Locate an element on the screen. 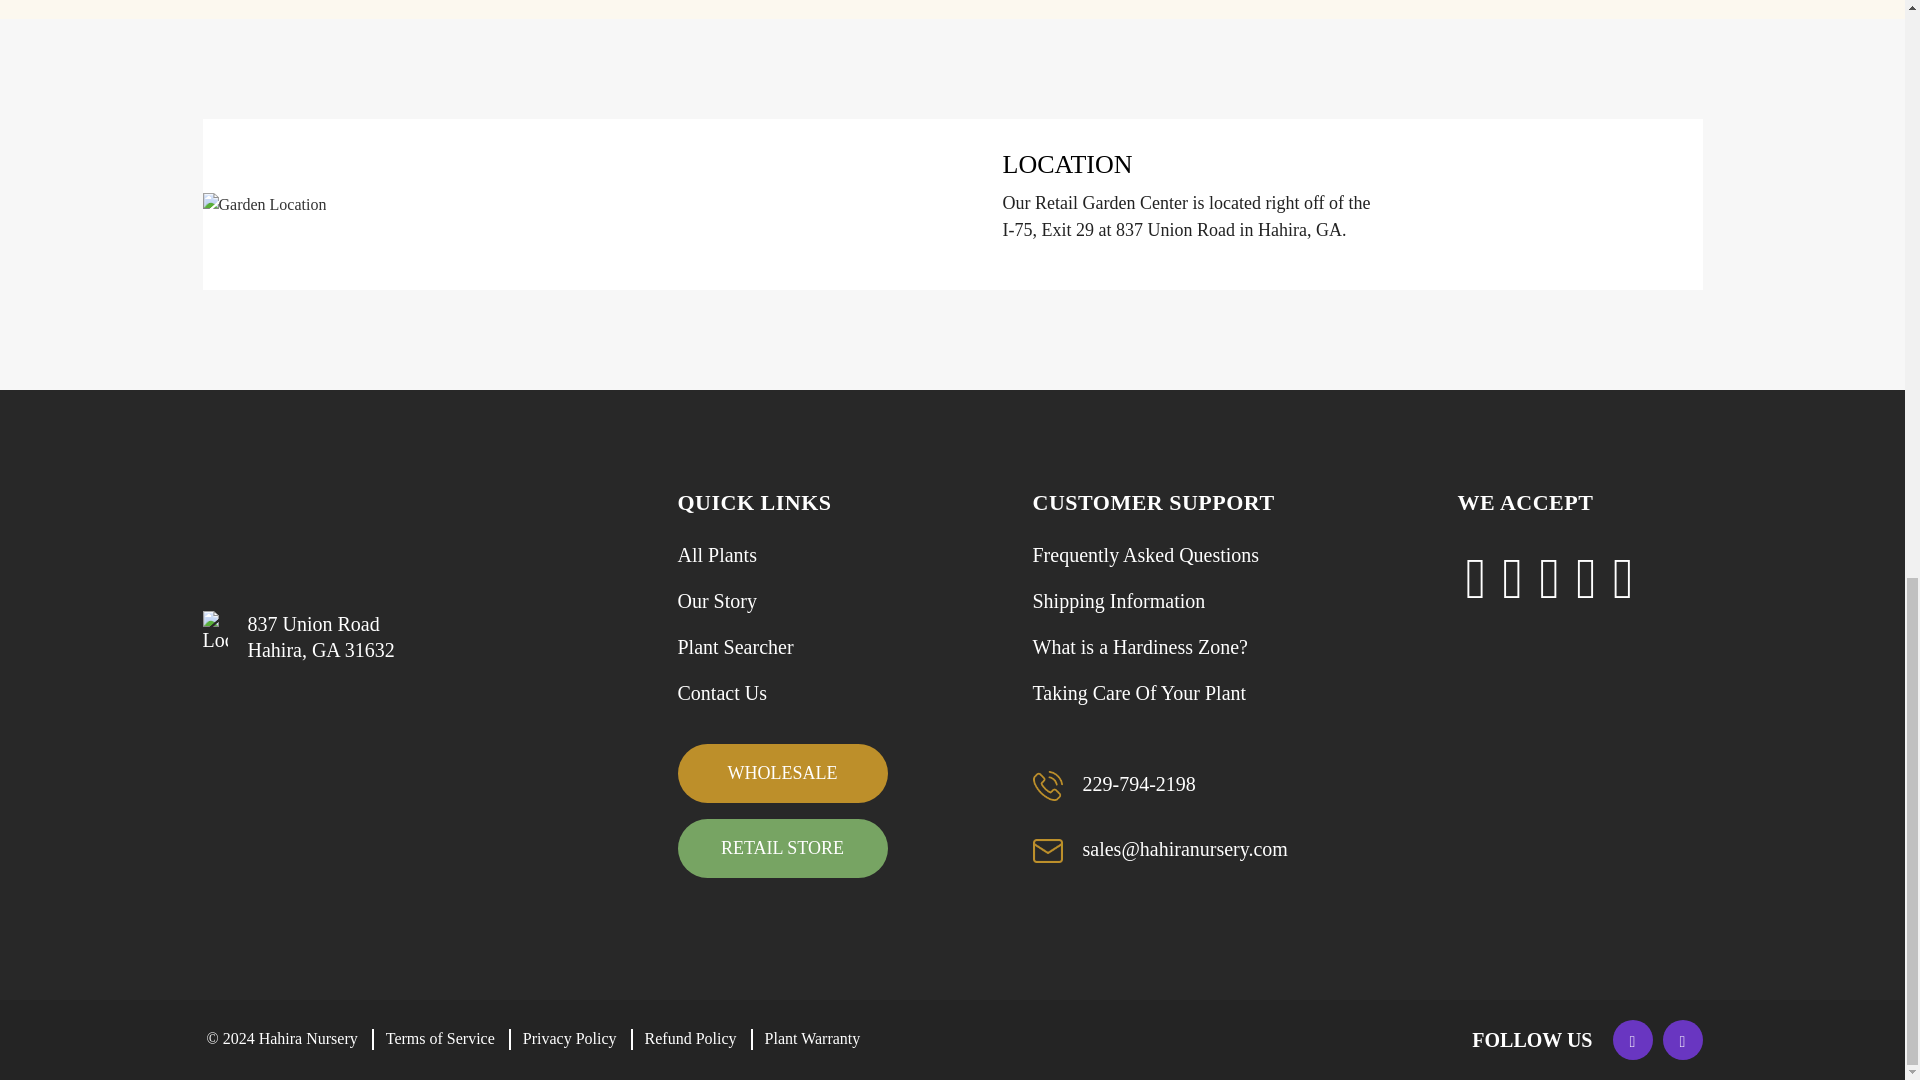 This screenshot has height=1080, width=1920. Frequently Asked Questions is located at coordinates (1146, 555).